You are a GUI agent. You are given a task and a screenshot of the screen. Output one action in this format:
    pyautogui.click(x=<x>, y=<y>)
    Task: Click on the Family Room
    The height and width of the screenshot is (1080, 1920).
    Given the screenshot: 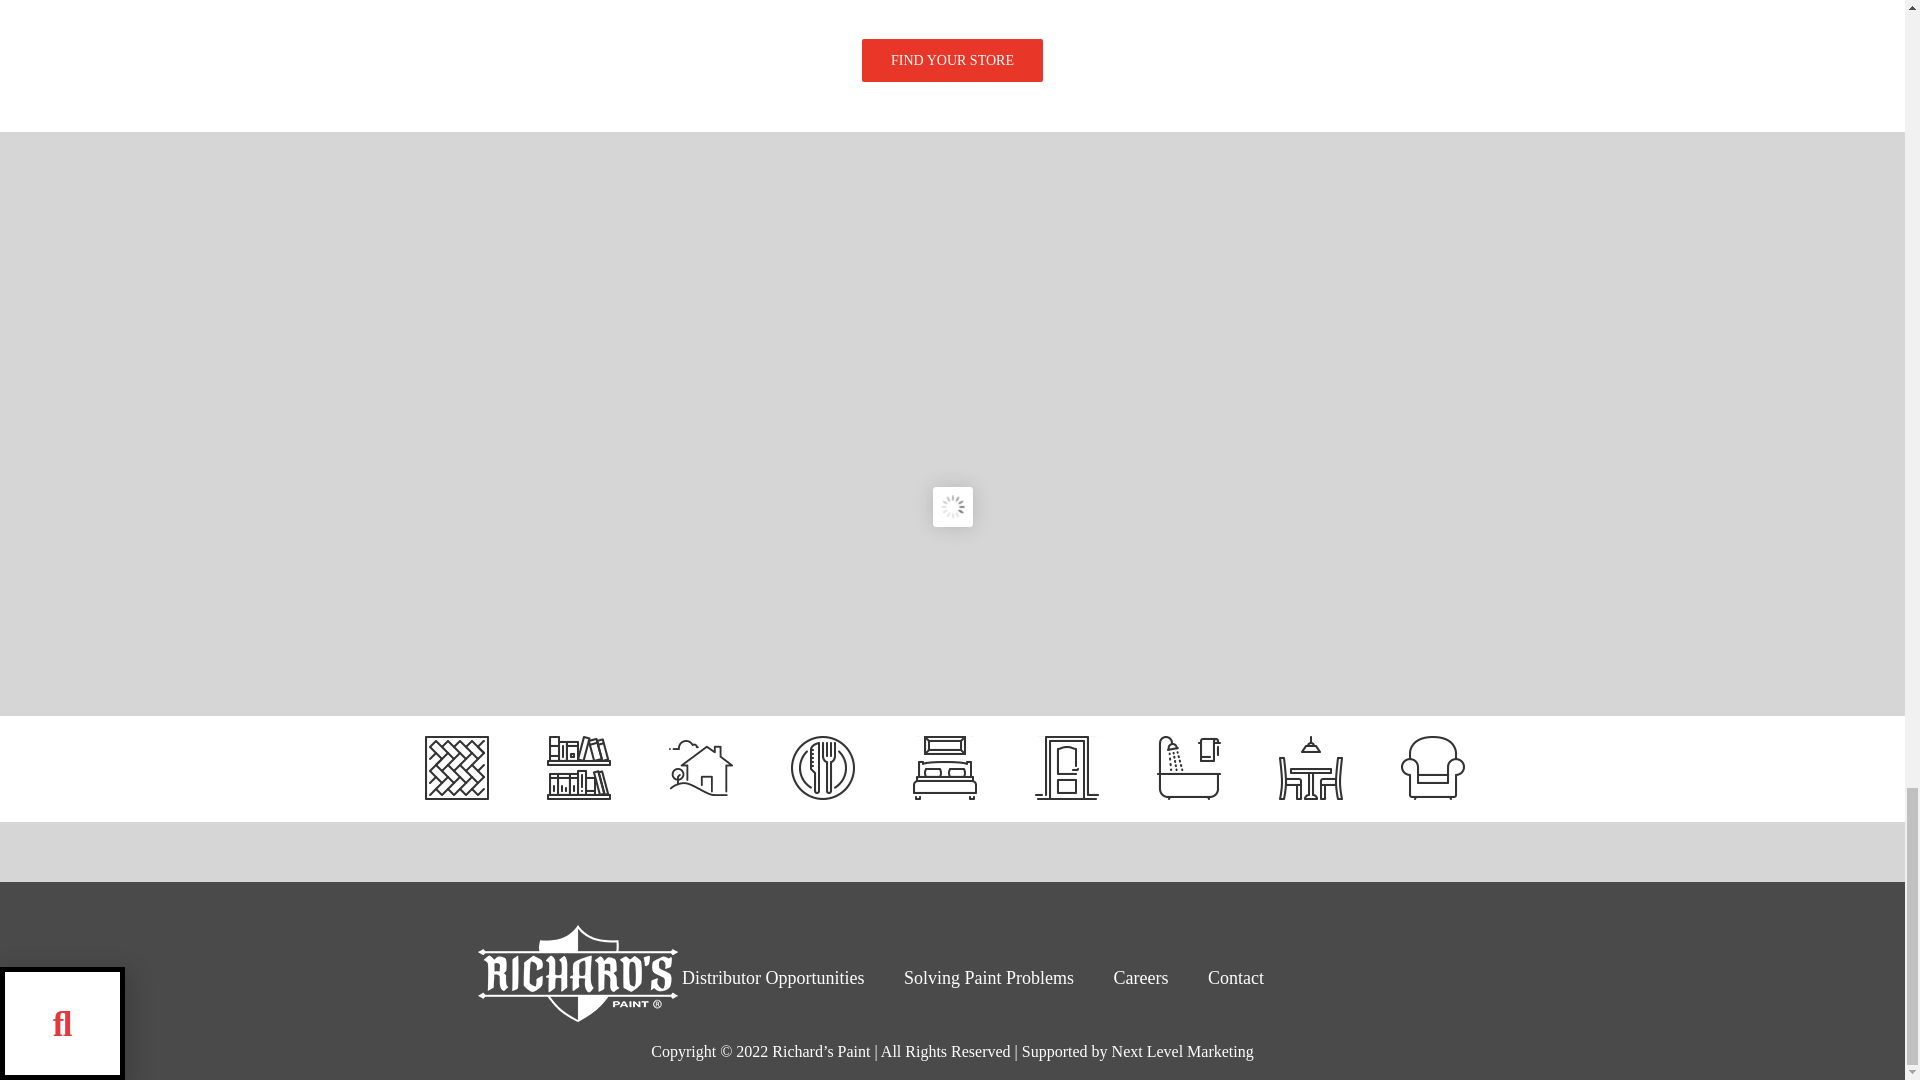 What is the action you would take?
    pyautogui.click(x=1432, y=768)
    